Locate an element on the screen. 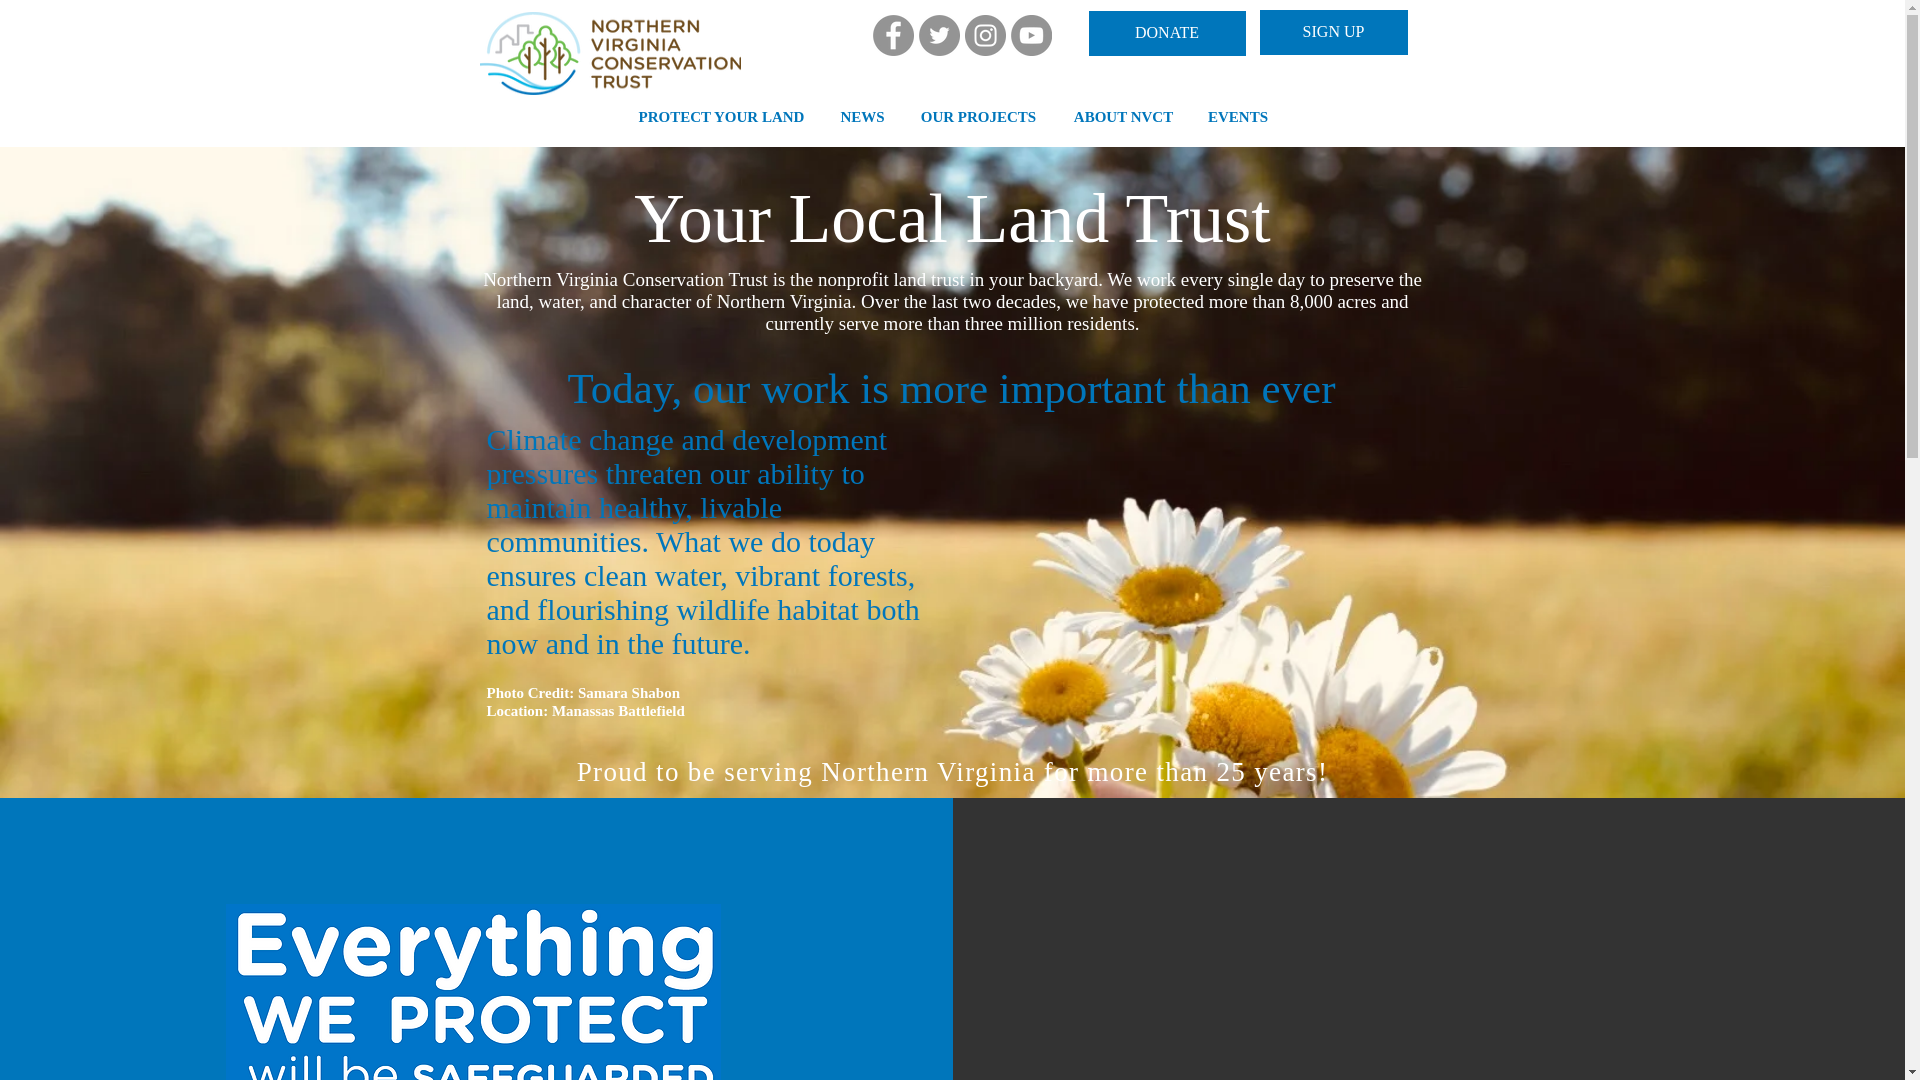  OUR PROJECTS is located at coordinates (979, 118).